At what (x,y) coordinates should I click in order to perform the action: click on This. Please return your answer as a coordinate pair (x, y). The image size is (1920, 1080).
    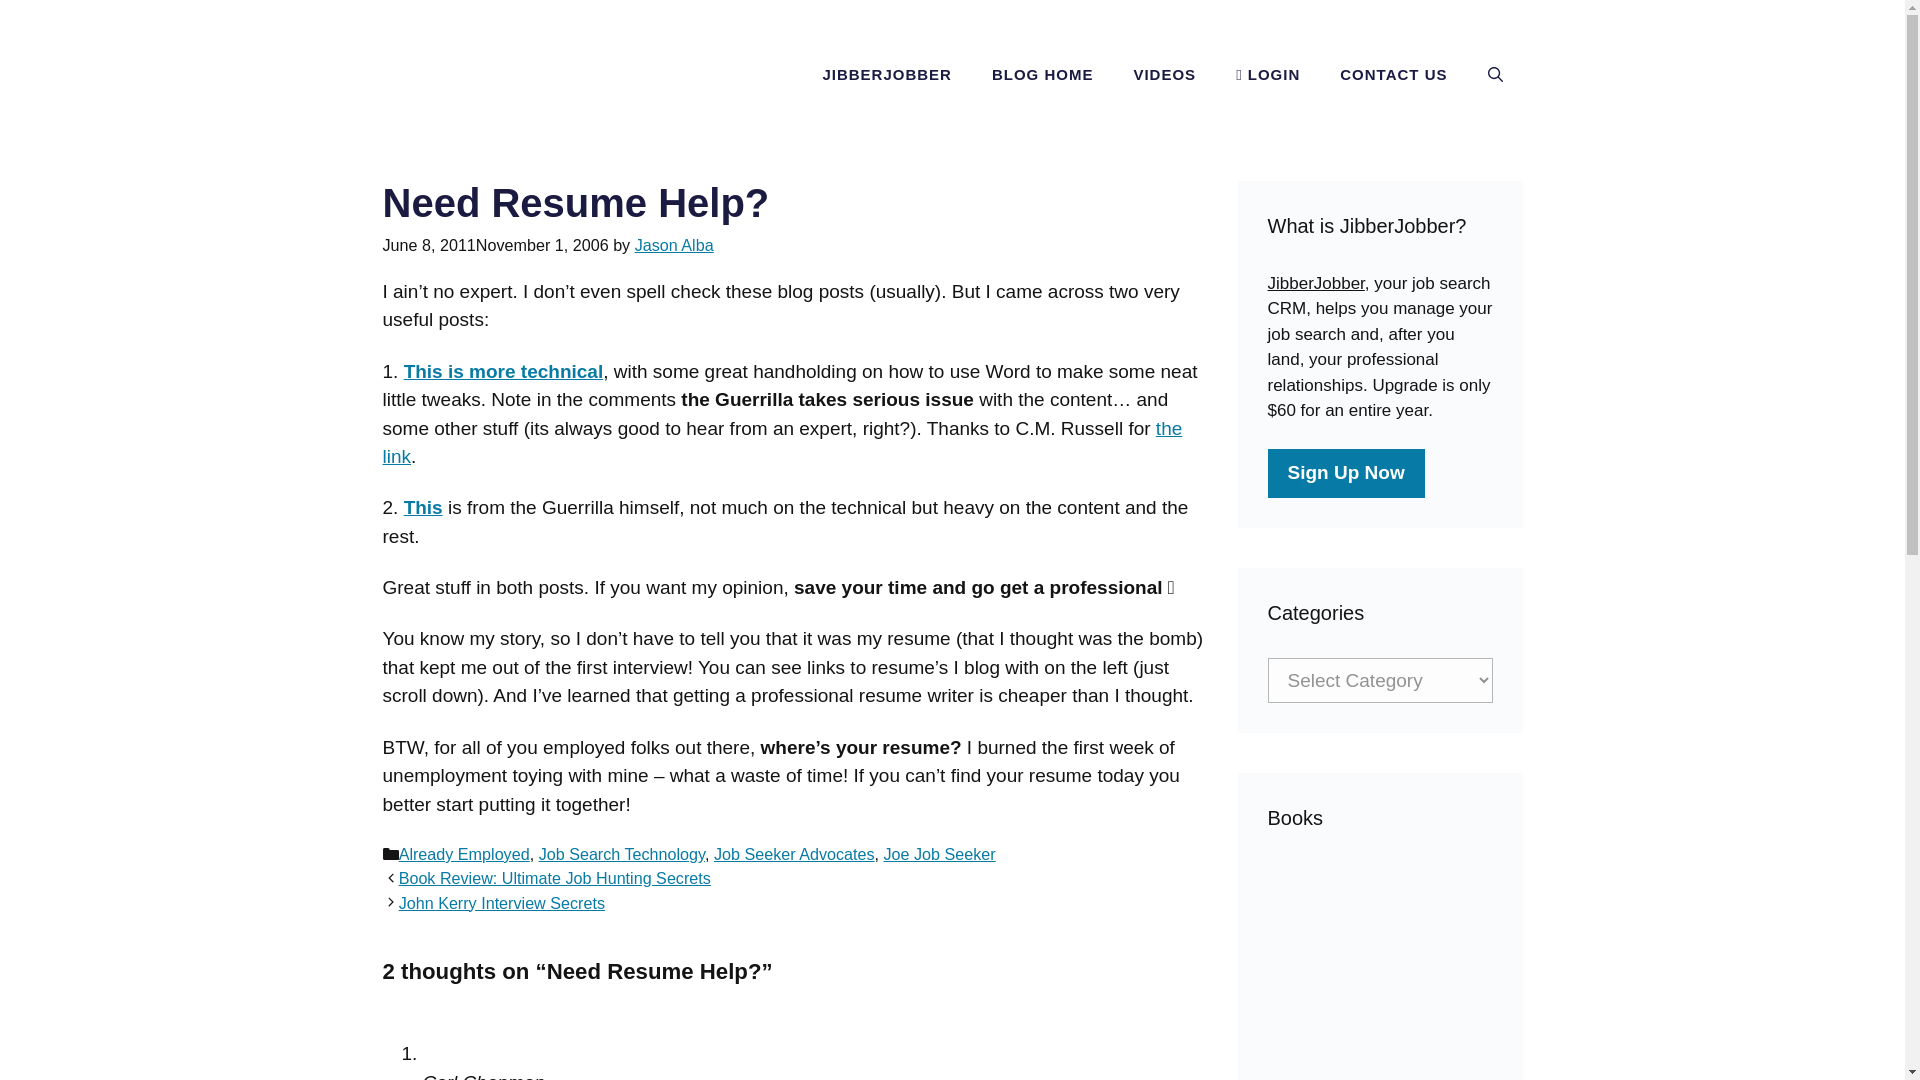
    Looking at the image, I should click on (423, 507).